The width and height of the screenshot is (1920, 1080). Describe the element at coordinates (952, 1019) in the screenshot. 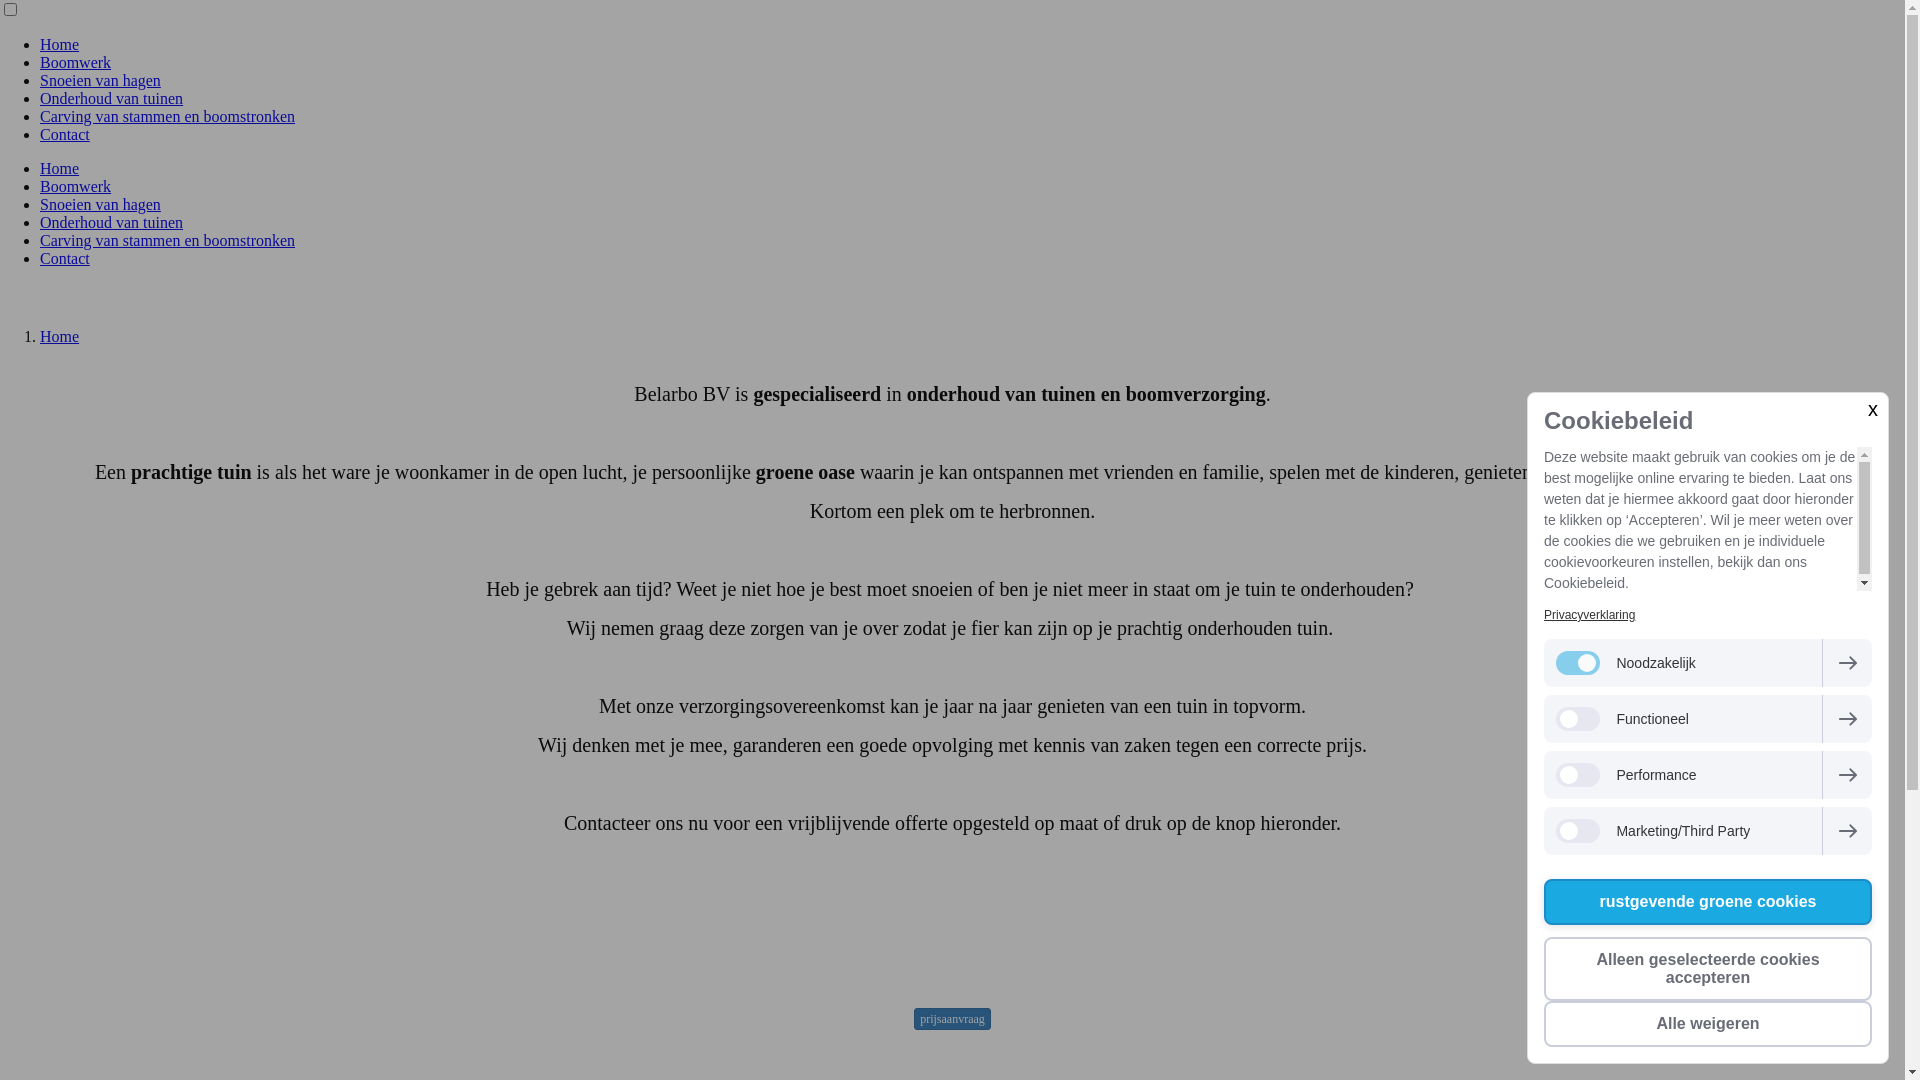

I see `prijsaanvraag` at that location.